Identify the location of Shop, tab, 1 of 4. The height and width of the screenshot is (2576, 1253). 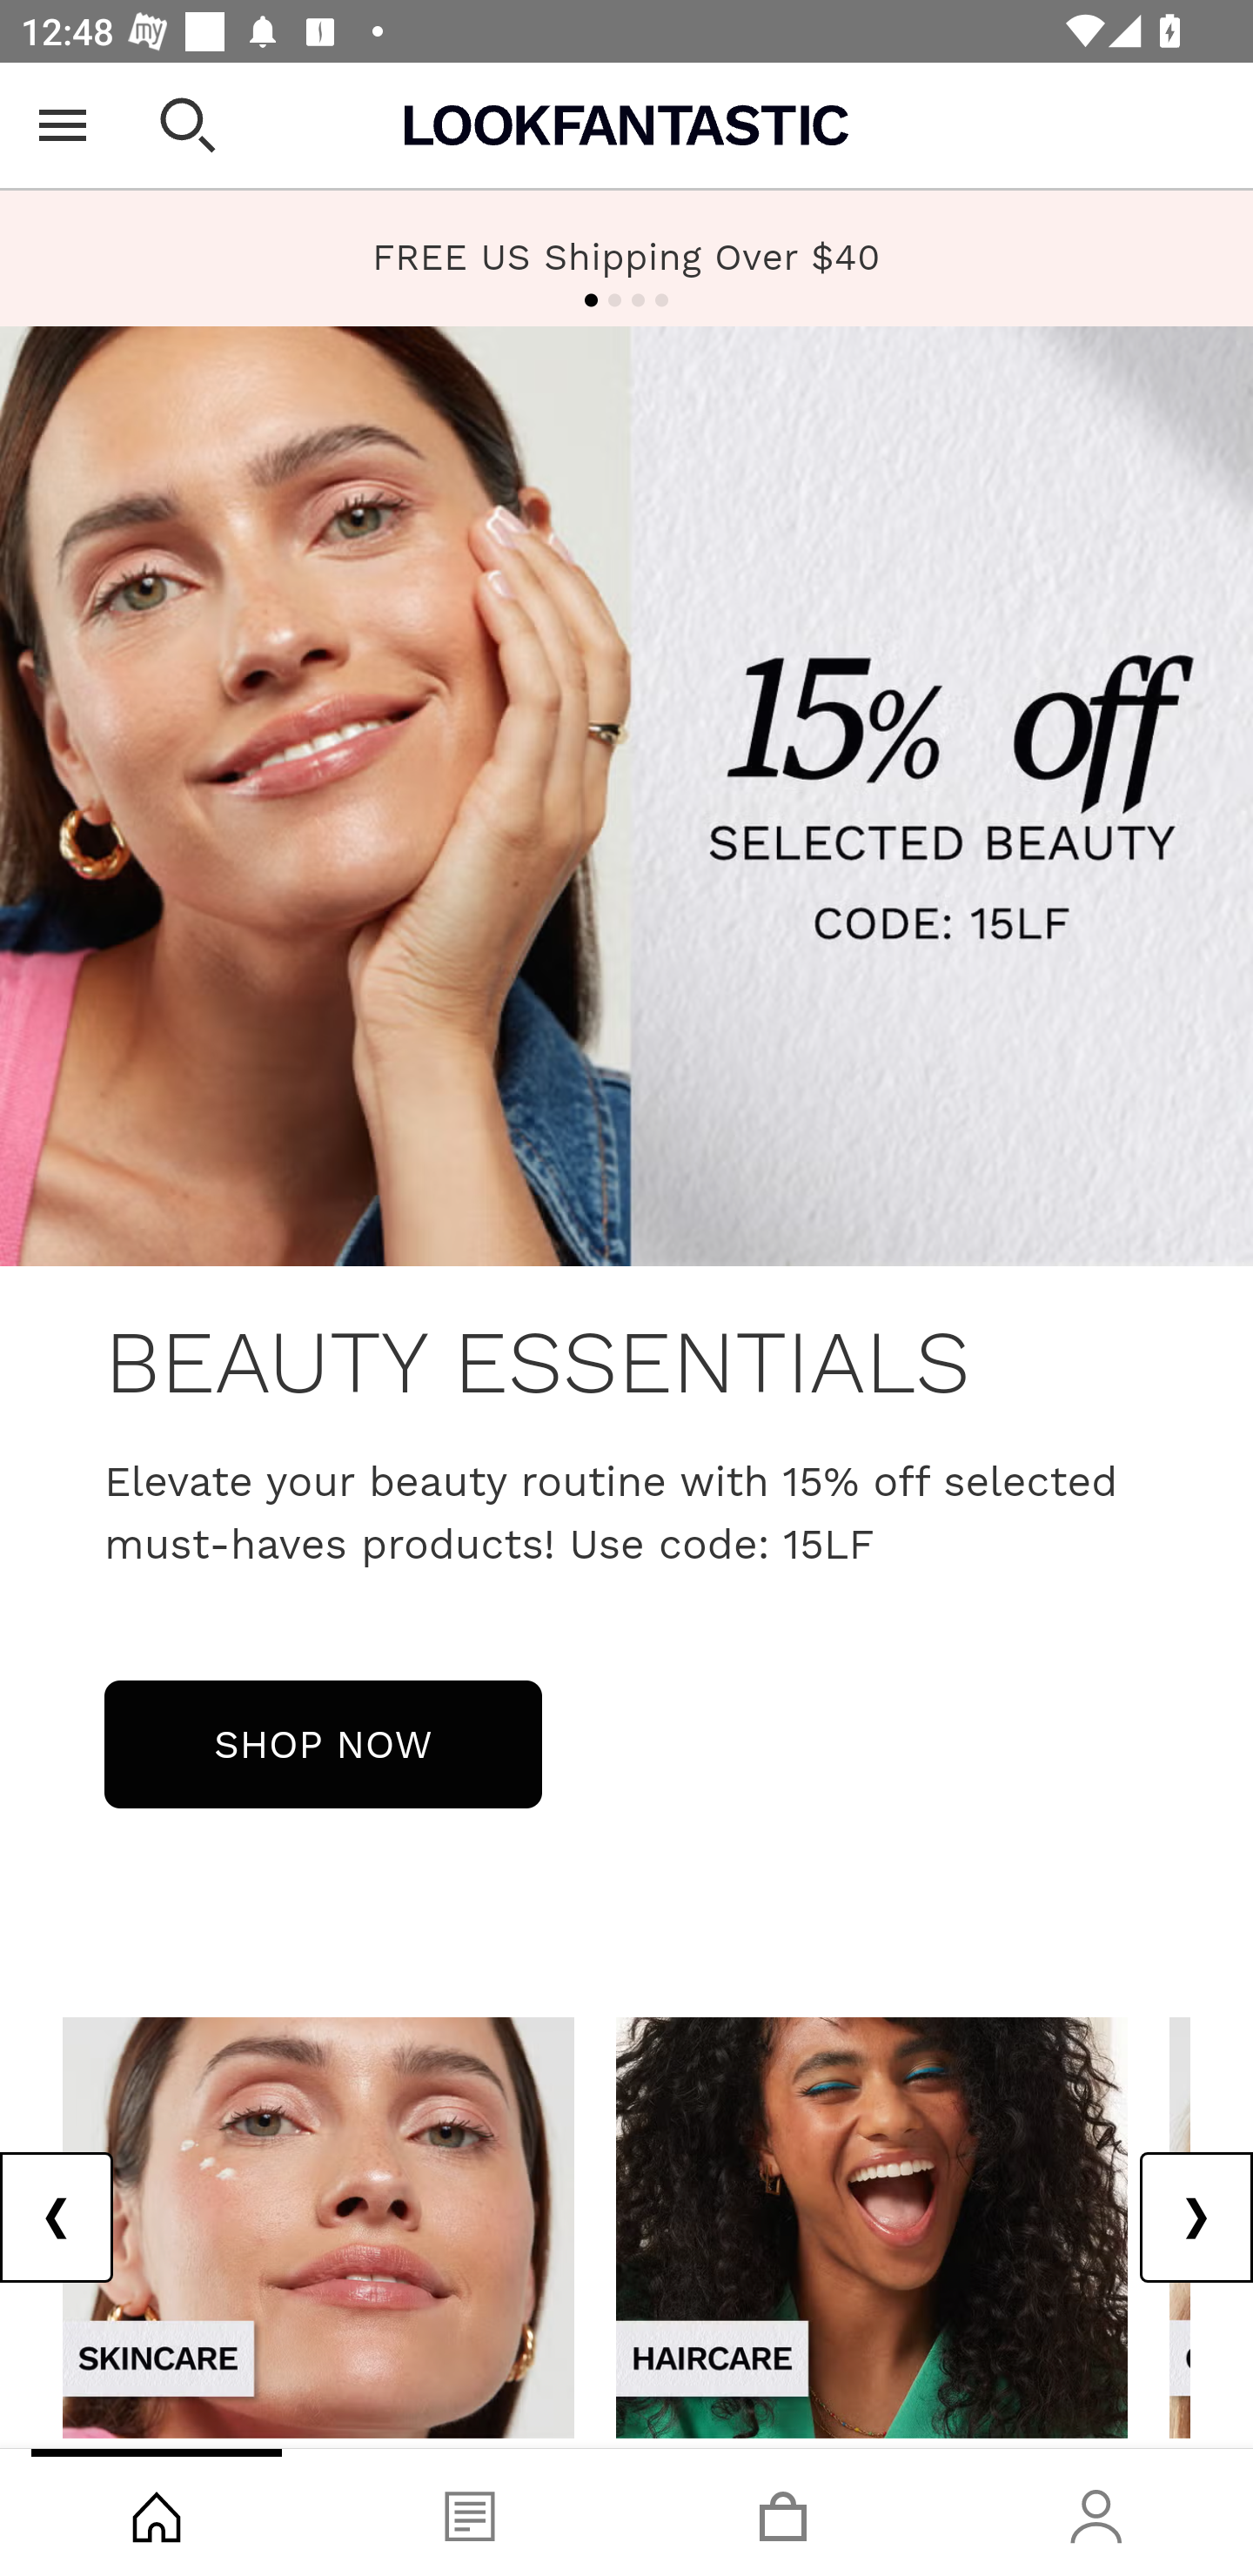
(157, 2512).